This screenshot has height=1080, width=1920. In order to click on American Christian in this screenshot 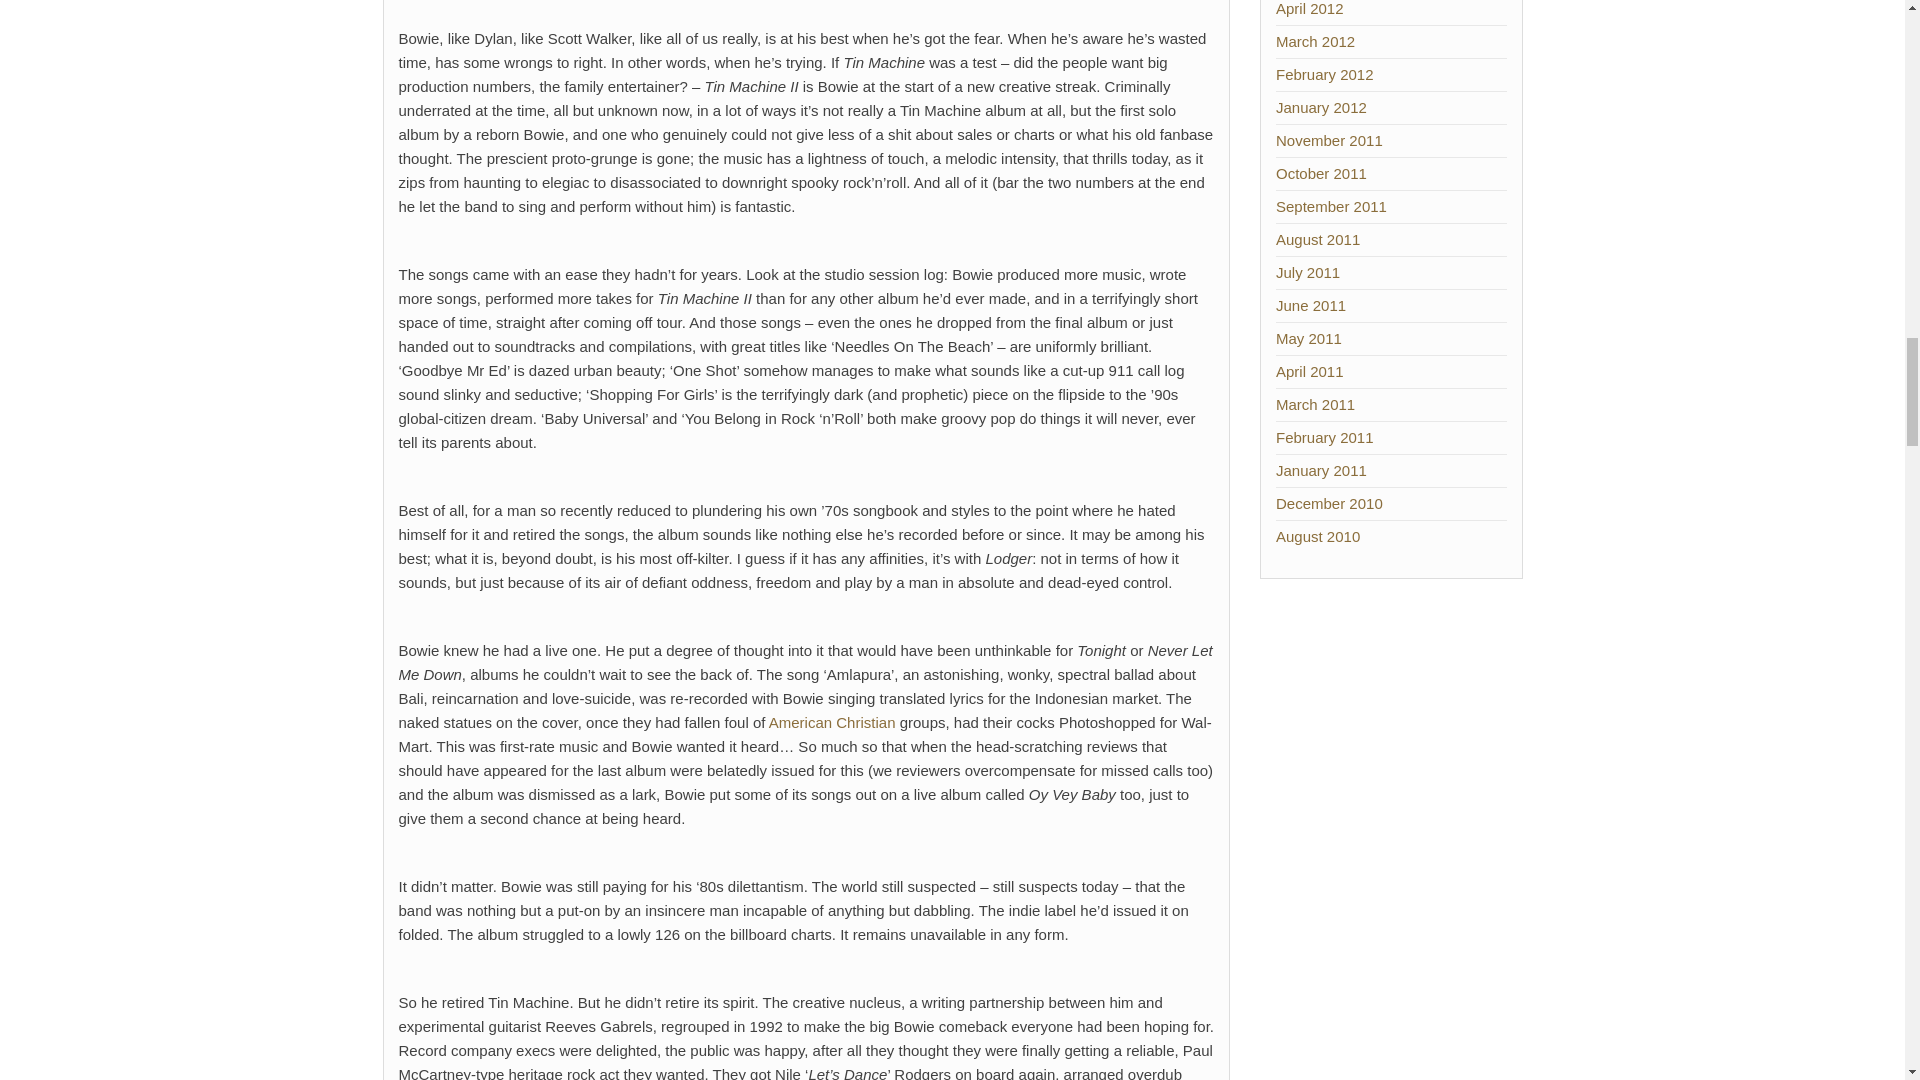, I will do `click(832, 722)`.